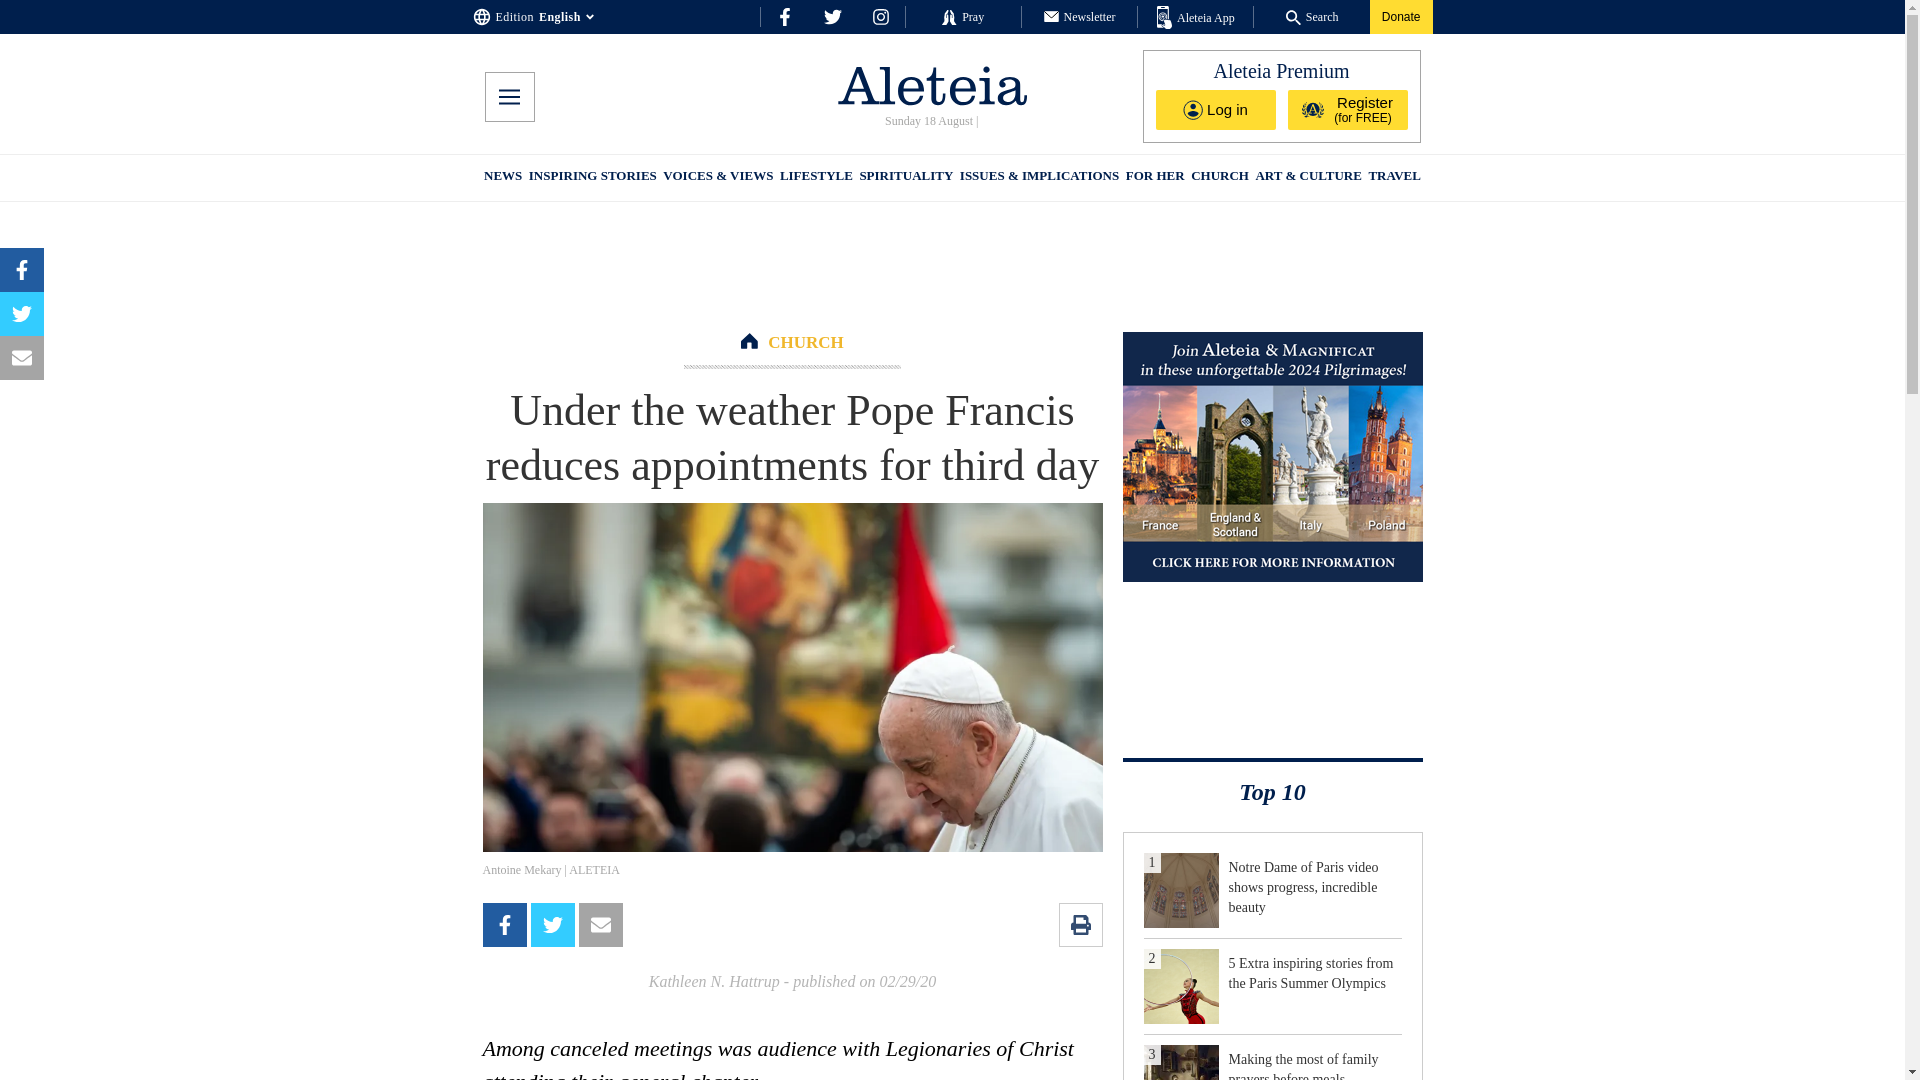 Image resolution: width=1920 pixels, height=1080 pixels. Describe the element at coordinates (832, 16) in the screenshot. I see `social-tw-top-row` at that location.